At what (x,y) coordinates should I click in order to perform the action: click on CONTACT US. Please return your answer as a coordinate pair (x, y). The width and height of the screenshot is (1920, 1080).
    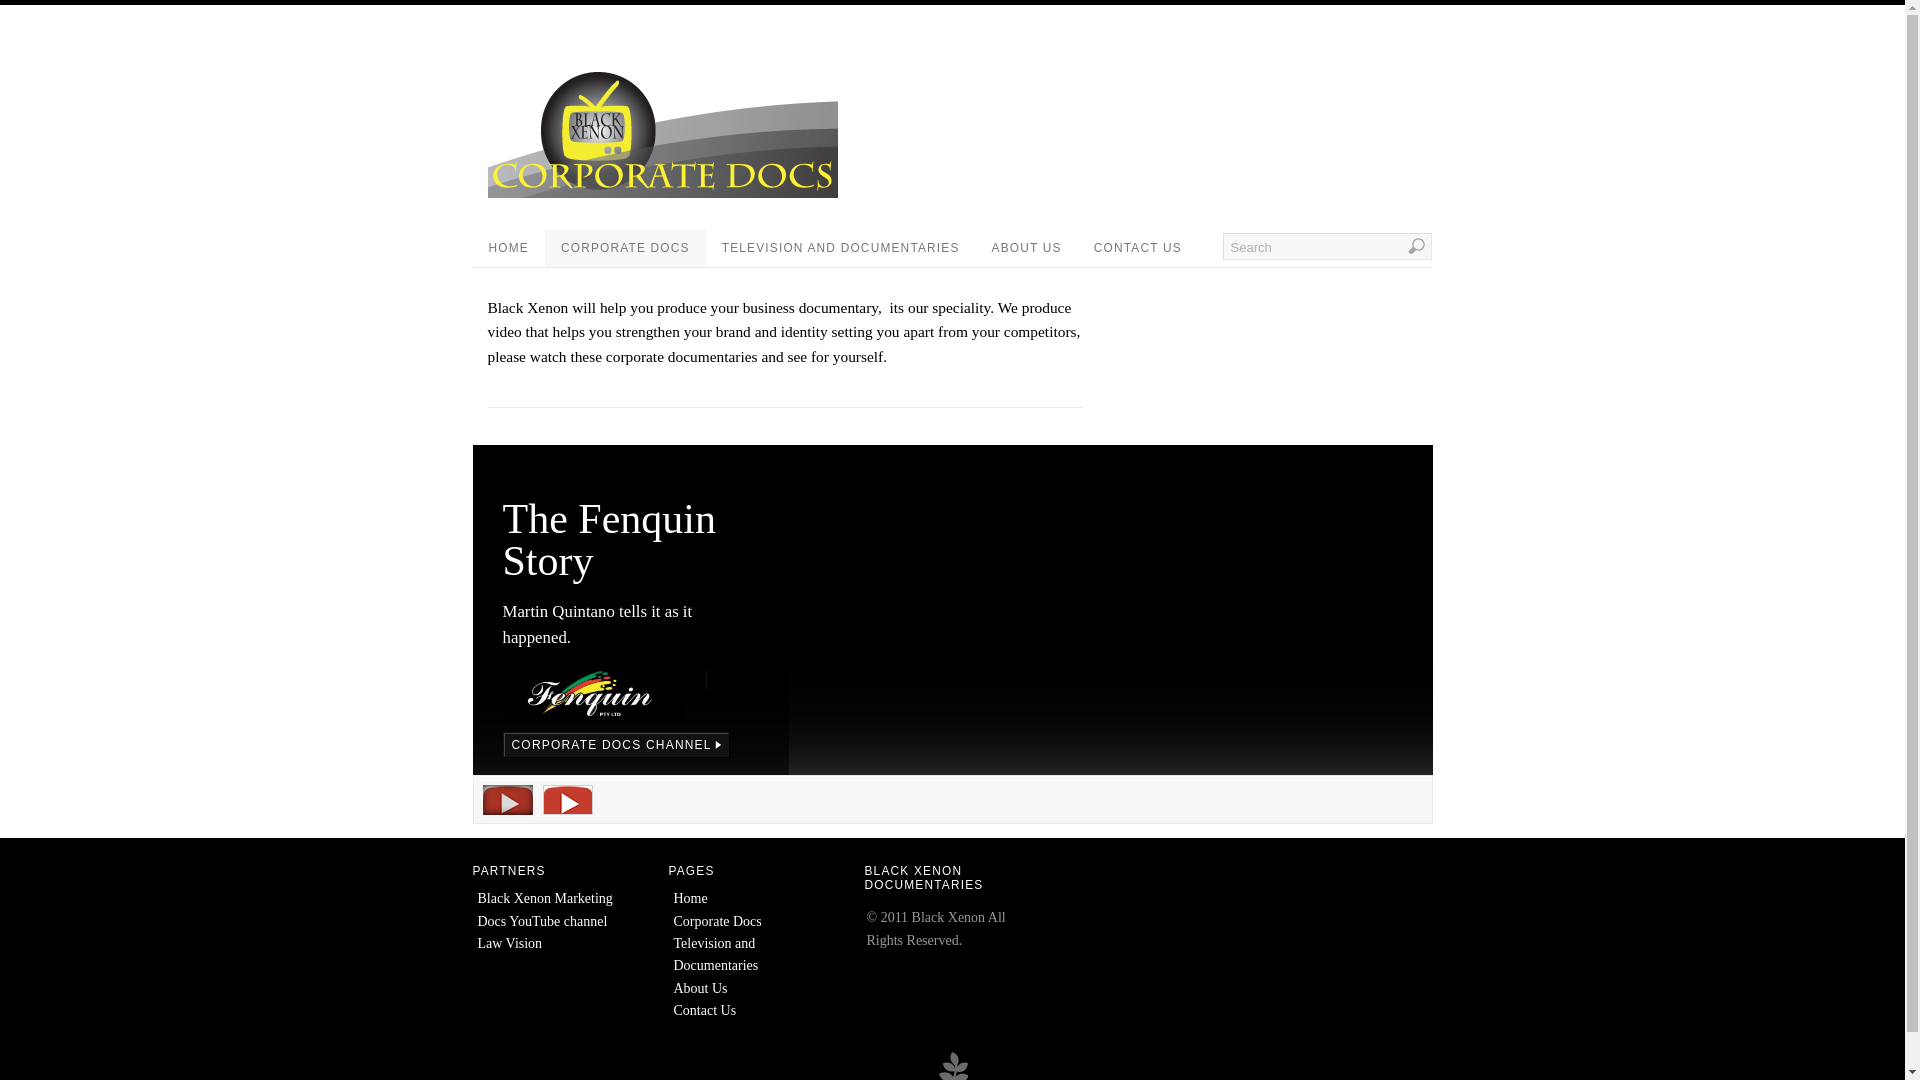
    Looking at the image, I should click on (1138, 248).